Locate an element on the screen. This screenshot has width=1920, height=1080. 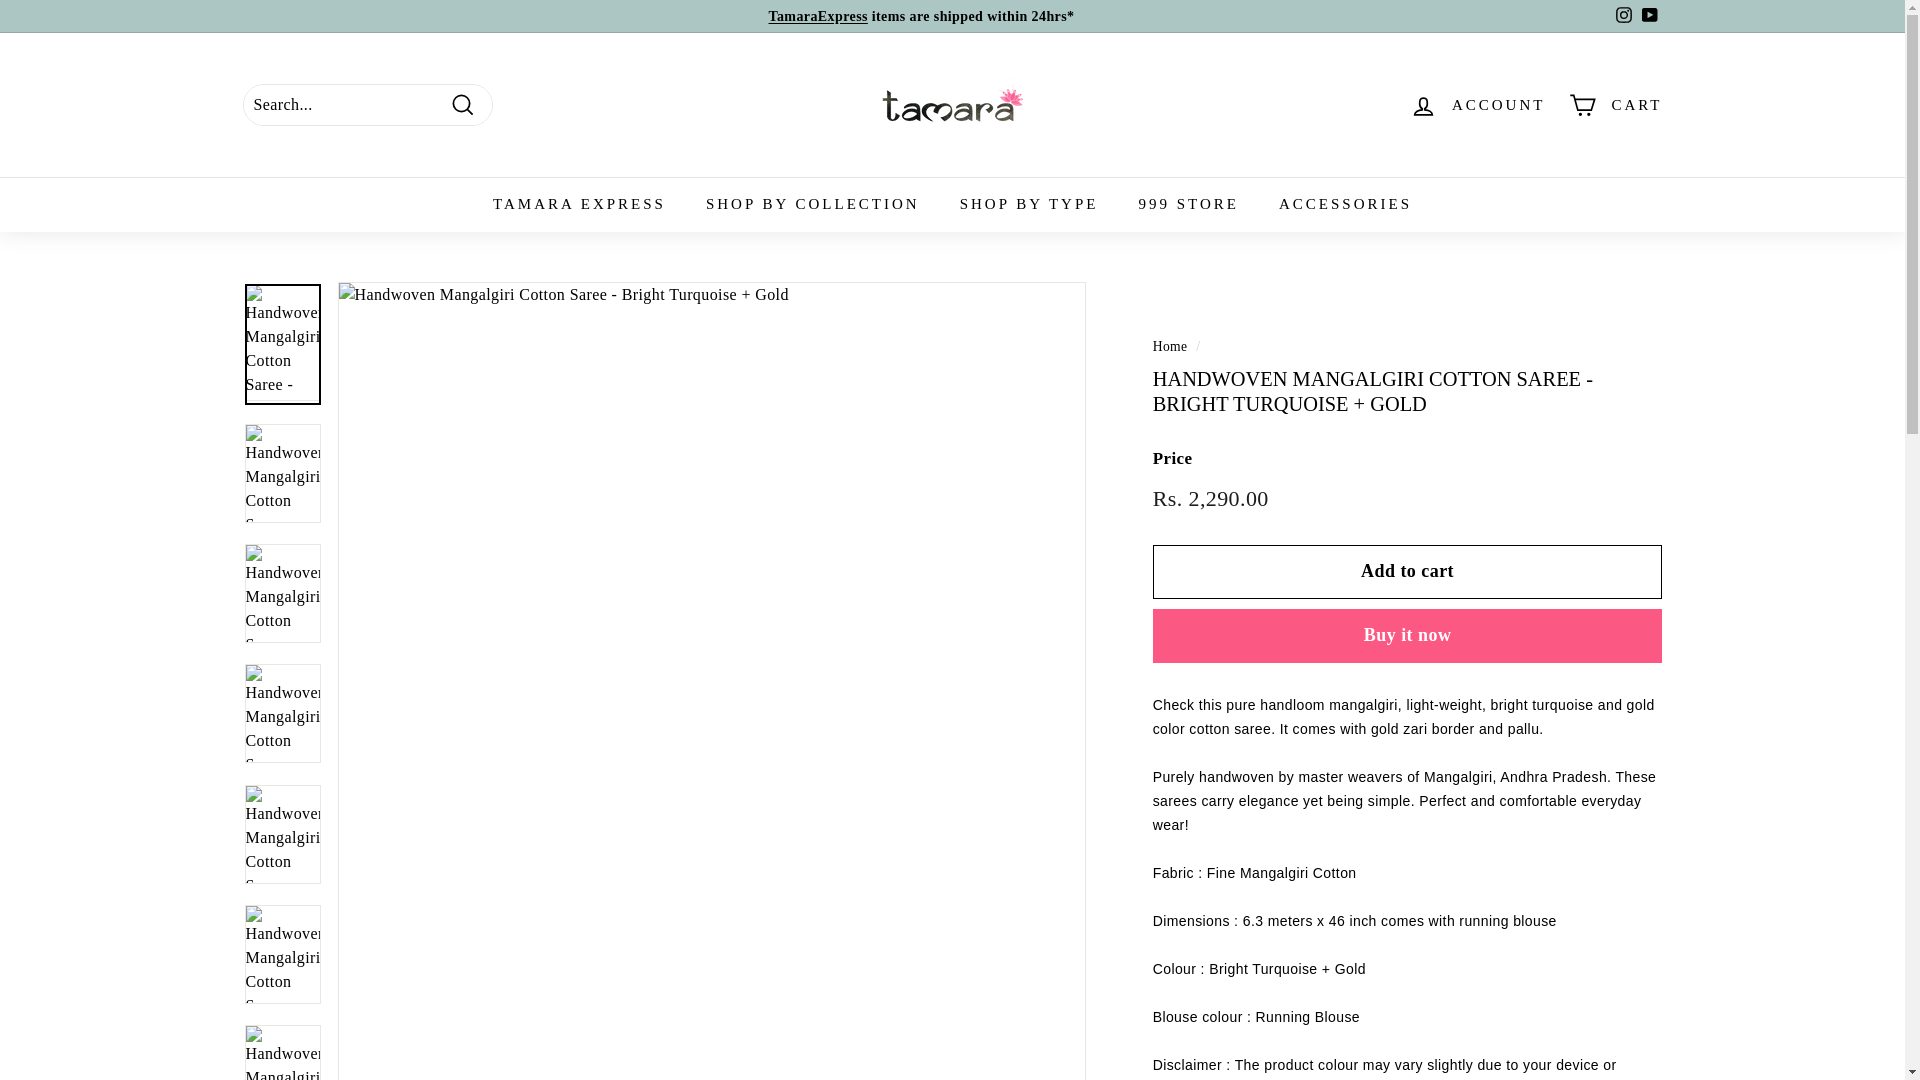
SHOP BY COLLECTION is located at coordinates (812, 204).